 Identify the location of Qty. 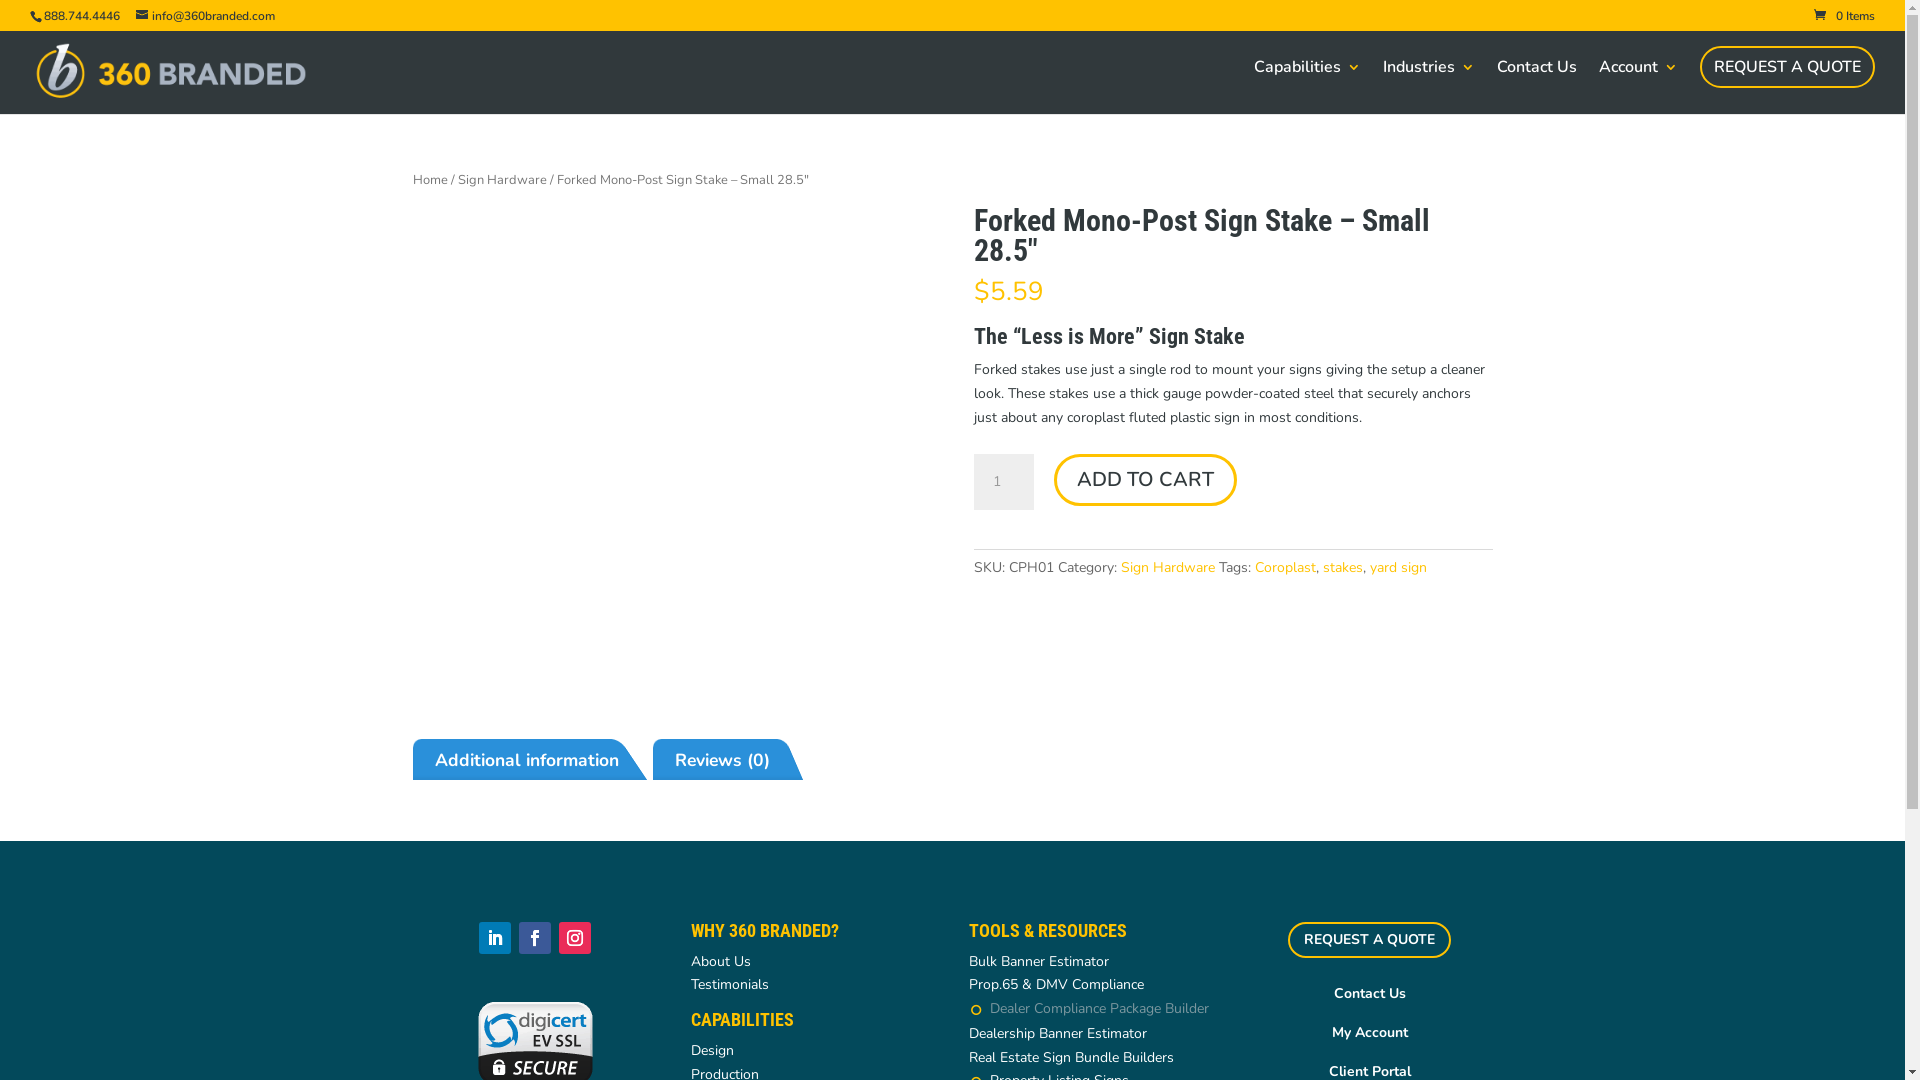
(1004, 482).